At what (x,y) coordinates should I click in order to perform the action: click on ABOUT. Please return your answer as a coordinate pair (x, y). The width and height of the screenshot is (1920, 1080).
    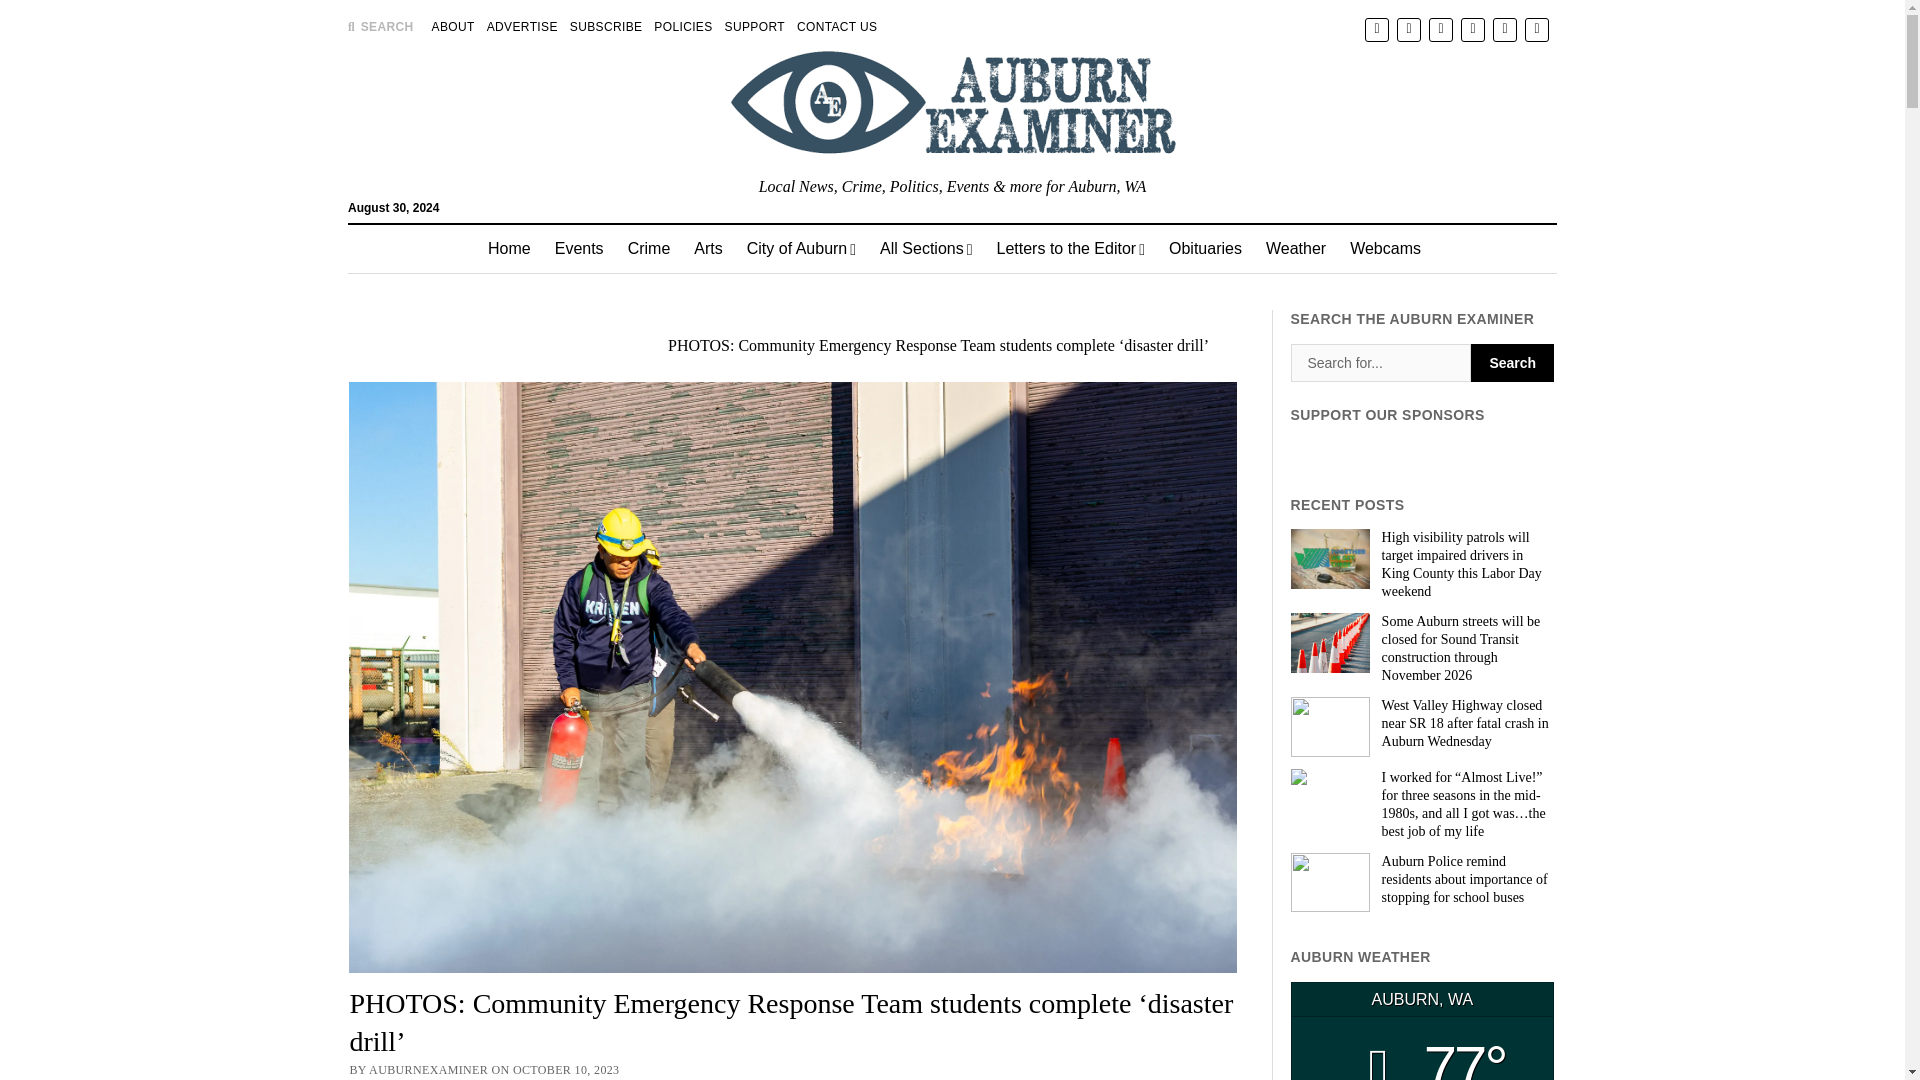
    Looking at the image, I should click on (453, 26).